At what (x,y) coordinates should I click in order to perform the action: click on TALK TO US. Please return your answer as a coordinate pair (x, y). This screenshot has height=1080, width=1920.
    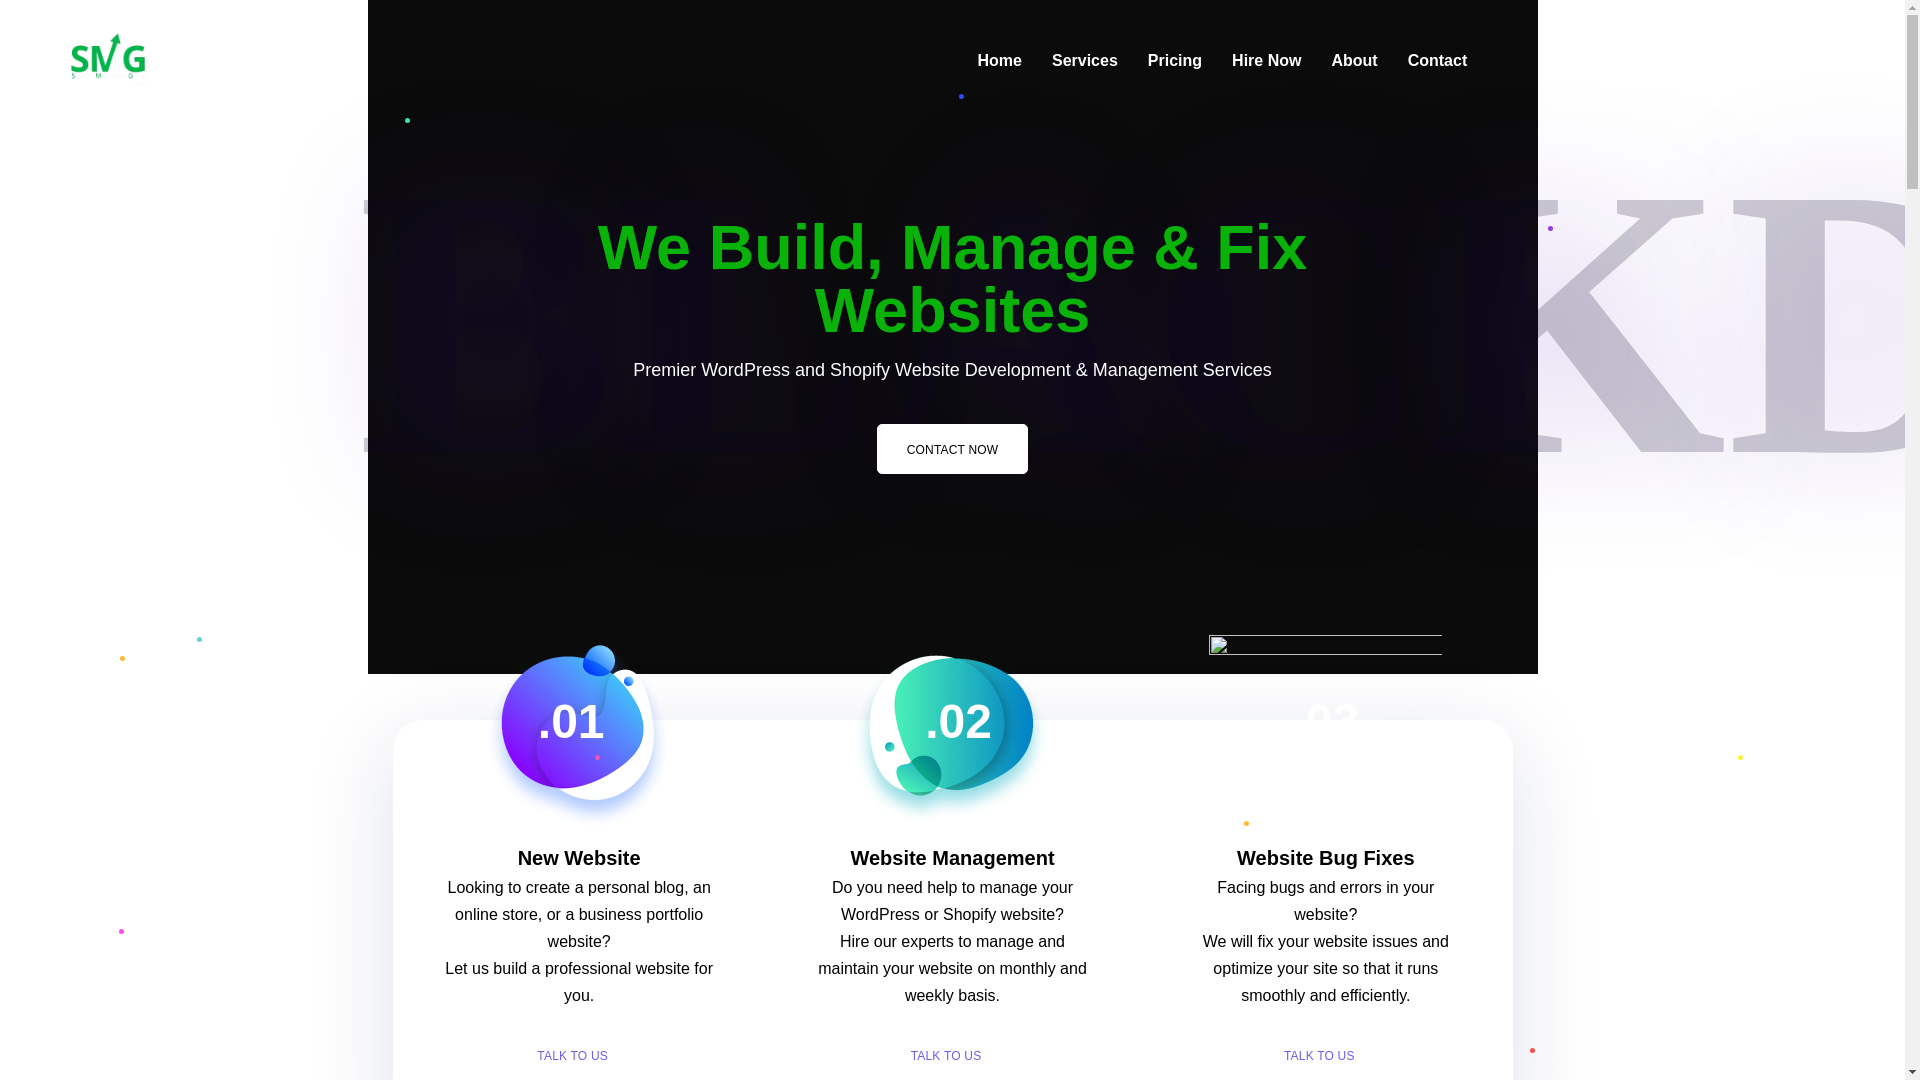
    Looking at the image, I should click on (578, 1056).